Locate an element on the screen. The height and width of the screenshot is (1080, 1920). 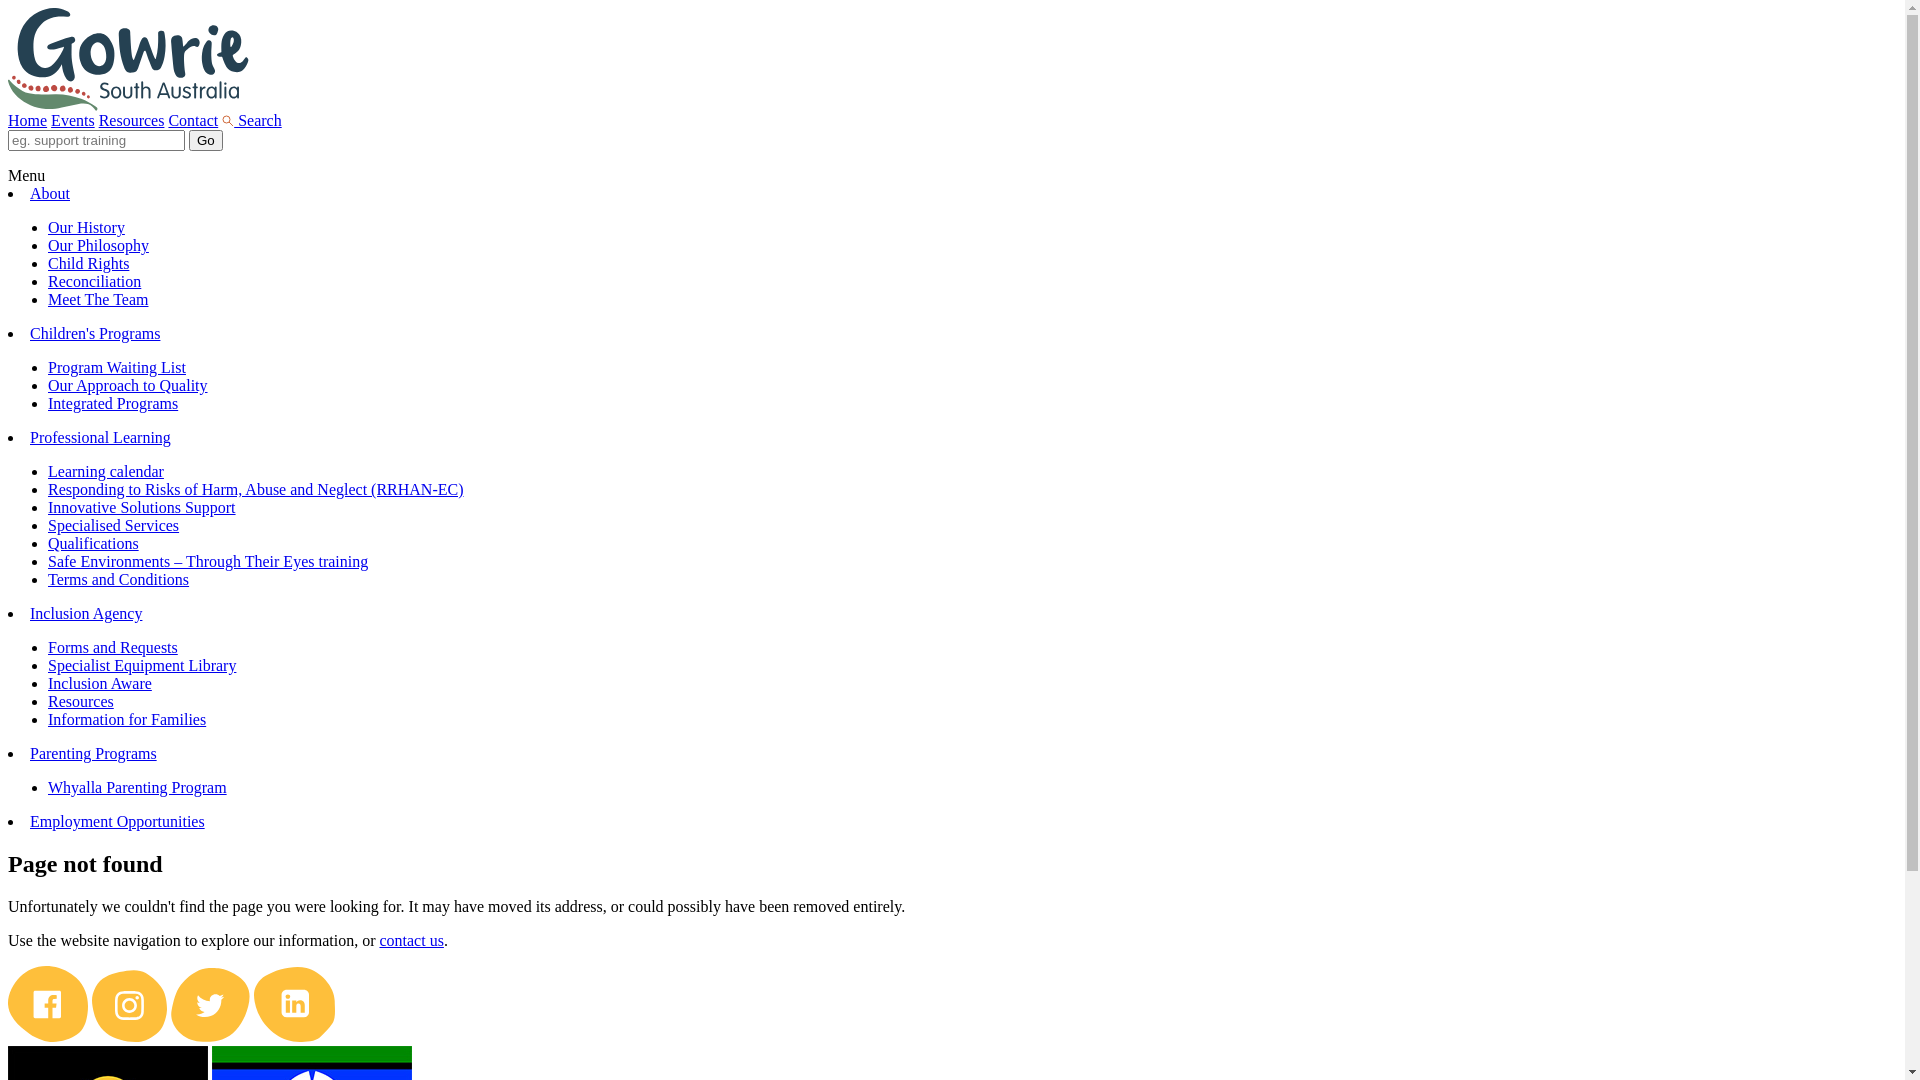
Learning calendar is located at coordinates (106, 472).